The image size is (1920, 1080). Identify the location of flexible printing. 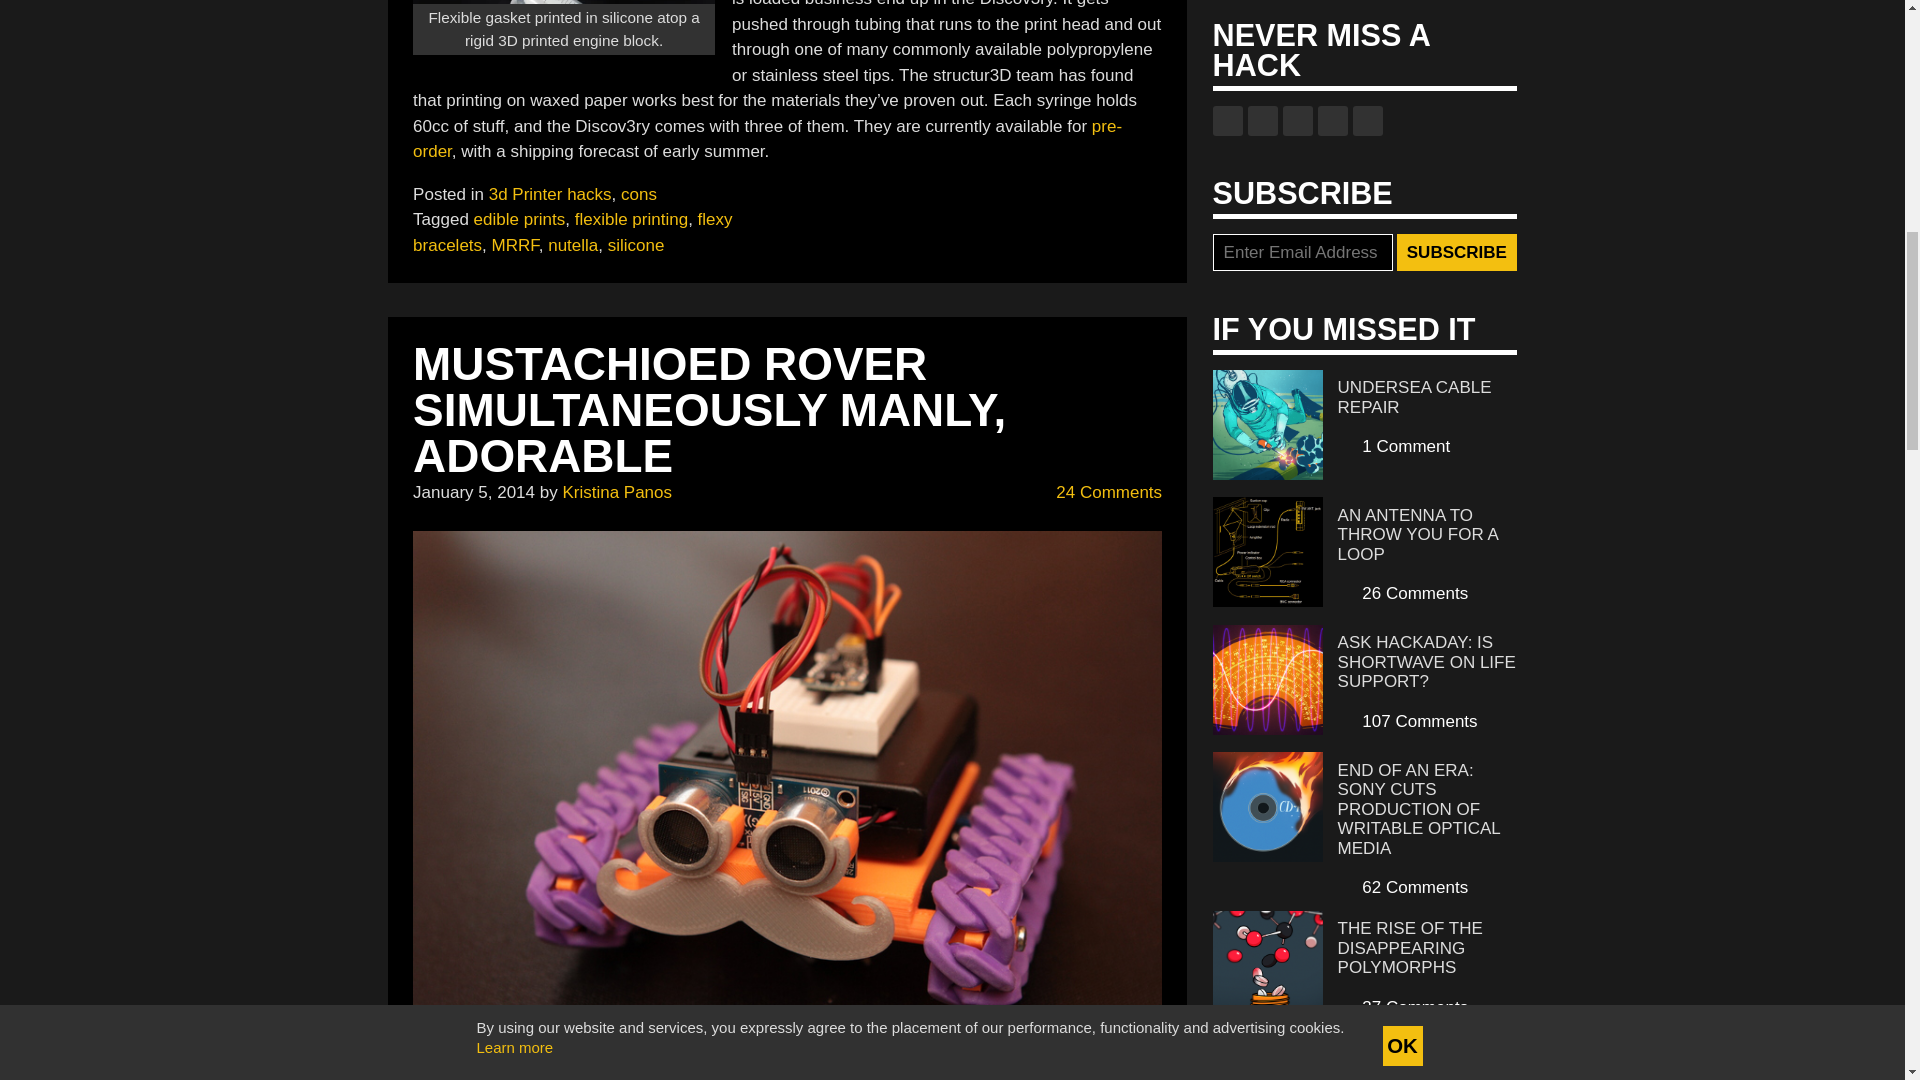
(630, 218).